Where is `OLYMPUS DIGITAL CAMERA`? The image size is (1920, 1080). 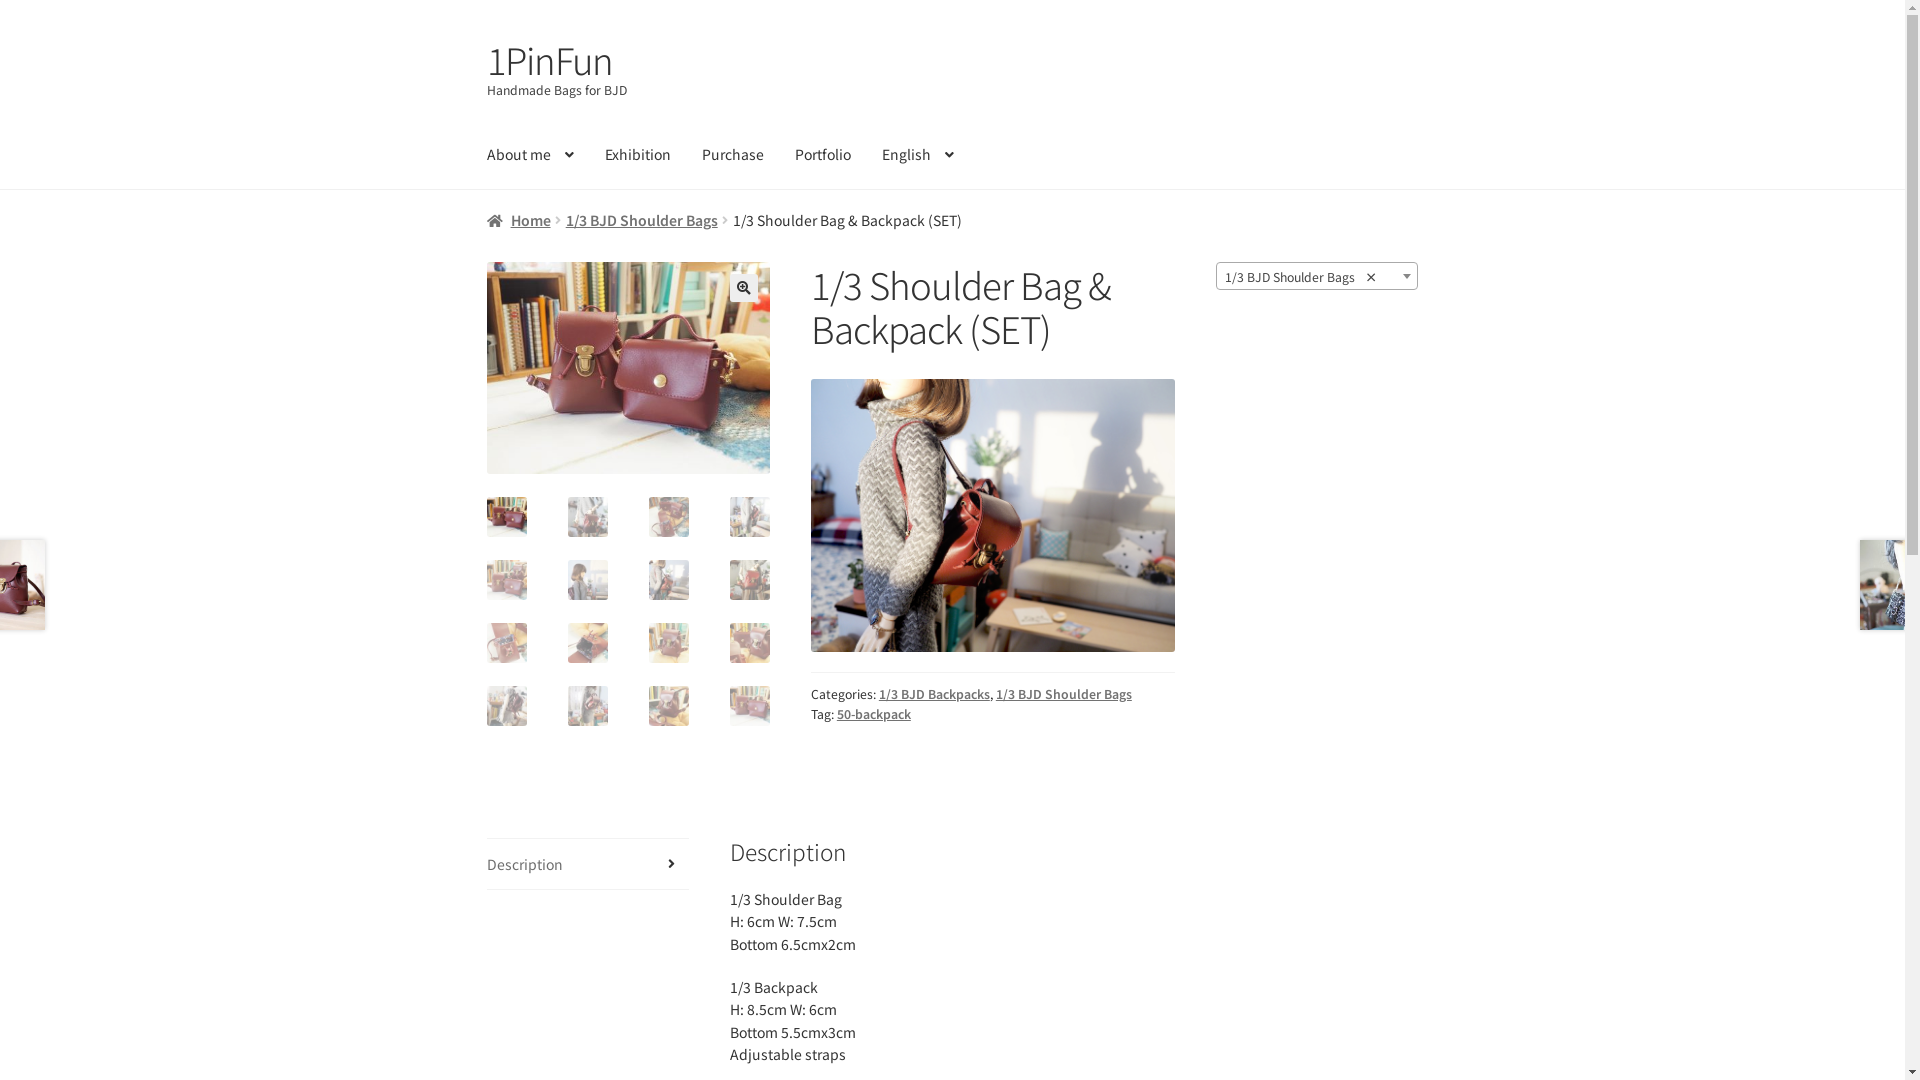 OLYMPUS DIGITAL CAMERA is located at coordinates (628, 368).